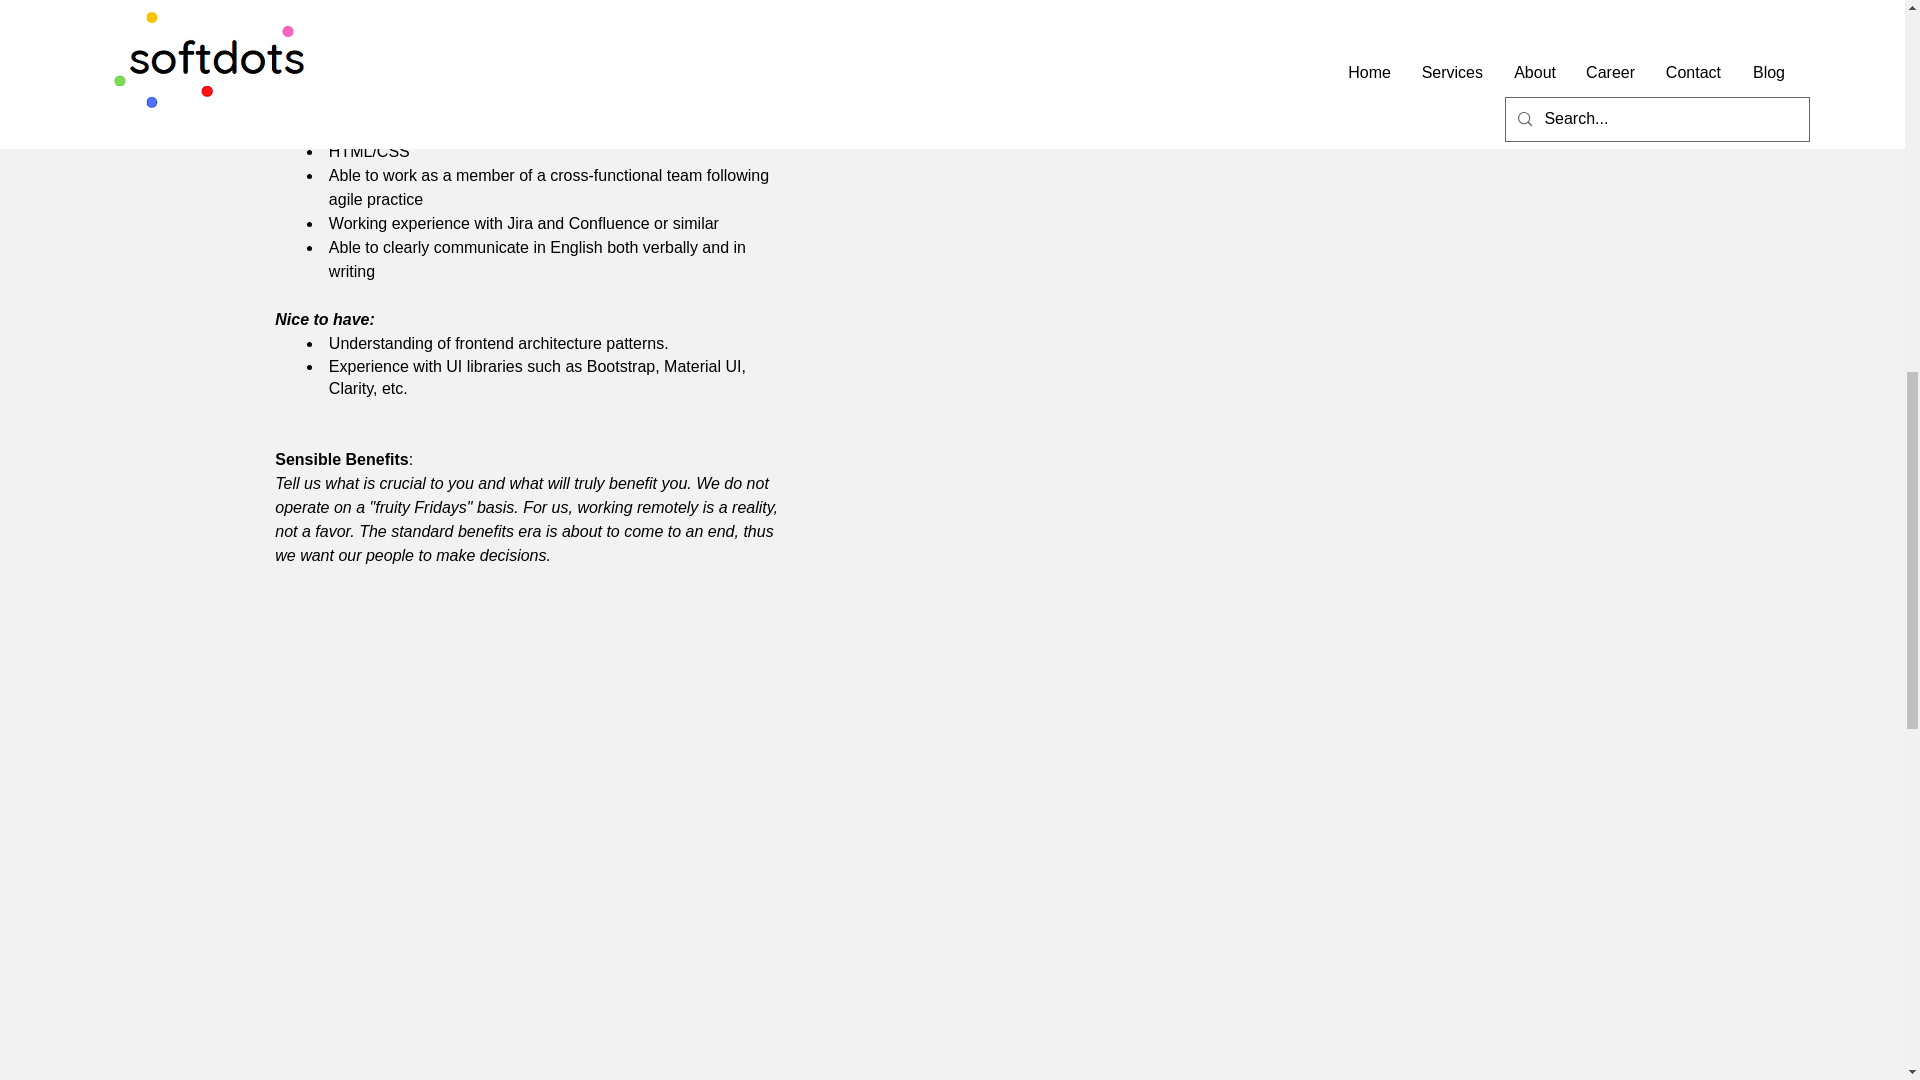 Image resolution: width=1920 pixels, height=1080 pixels. I want to click on Apply, so click(1134, 12).